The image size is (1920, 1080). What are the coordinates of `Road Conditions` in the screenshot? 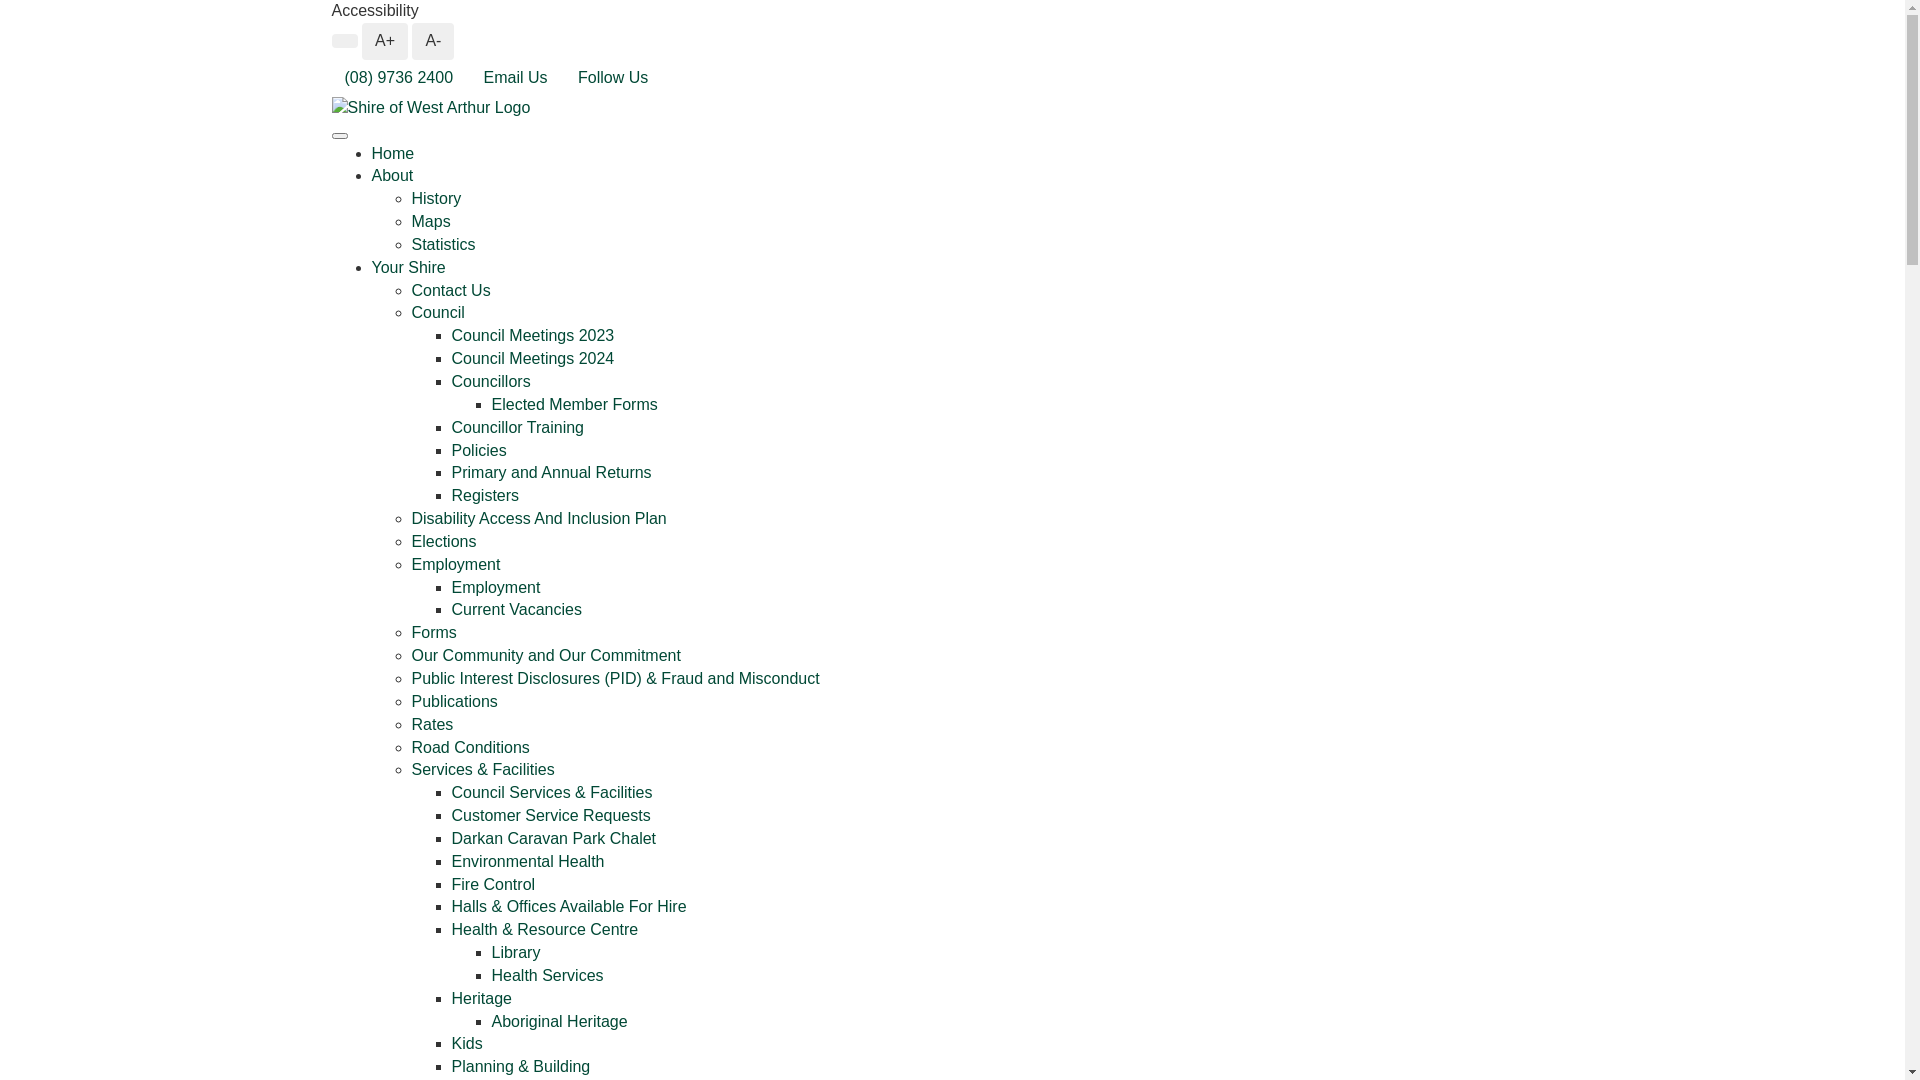 It's located at (471, 746).